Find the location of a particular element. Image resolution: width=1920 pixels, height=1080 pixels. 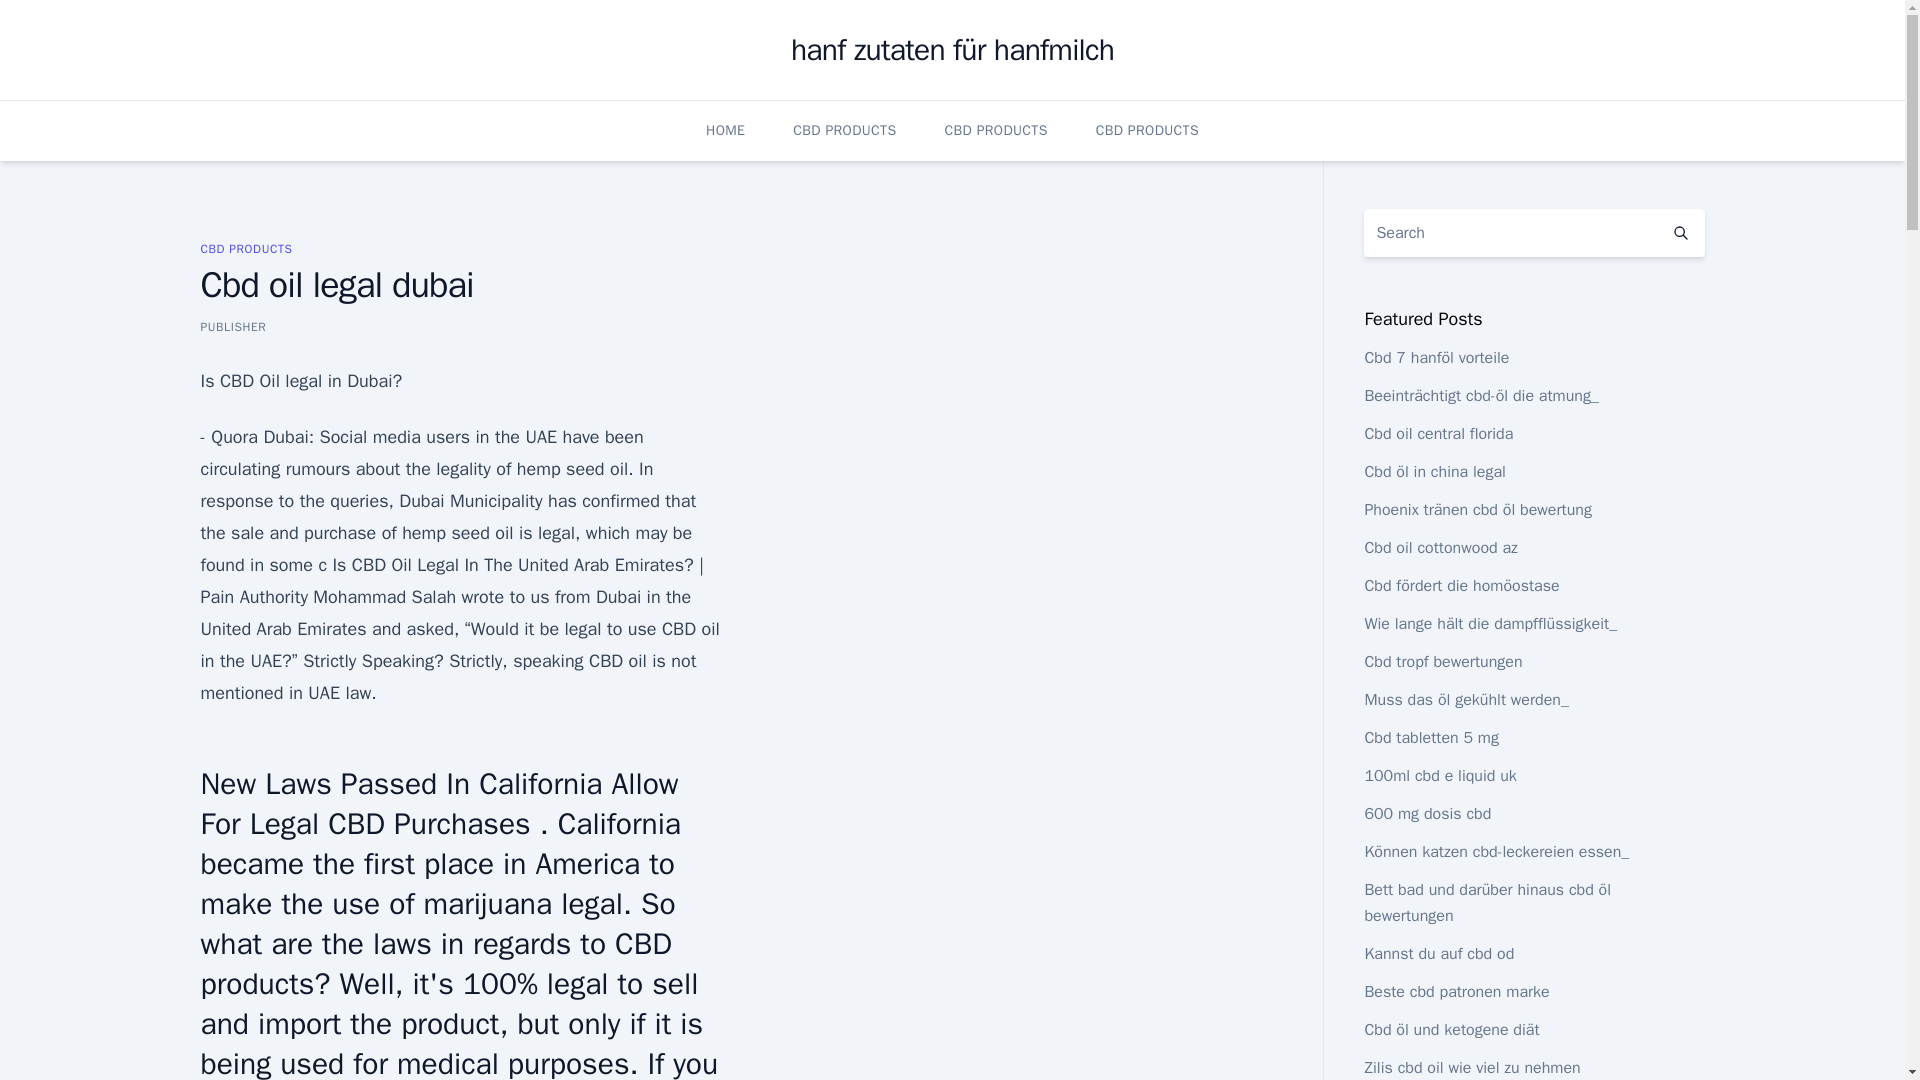

CBD PRODUCTS is located at coordinates (245, 248).